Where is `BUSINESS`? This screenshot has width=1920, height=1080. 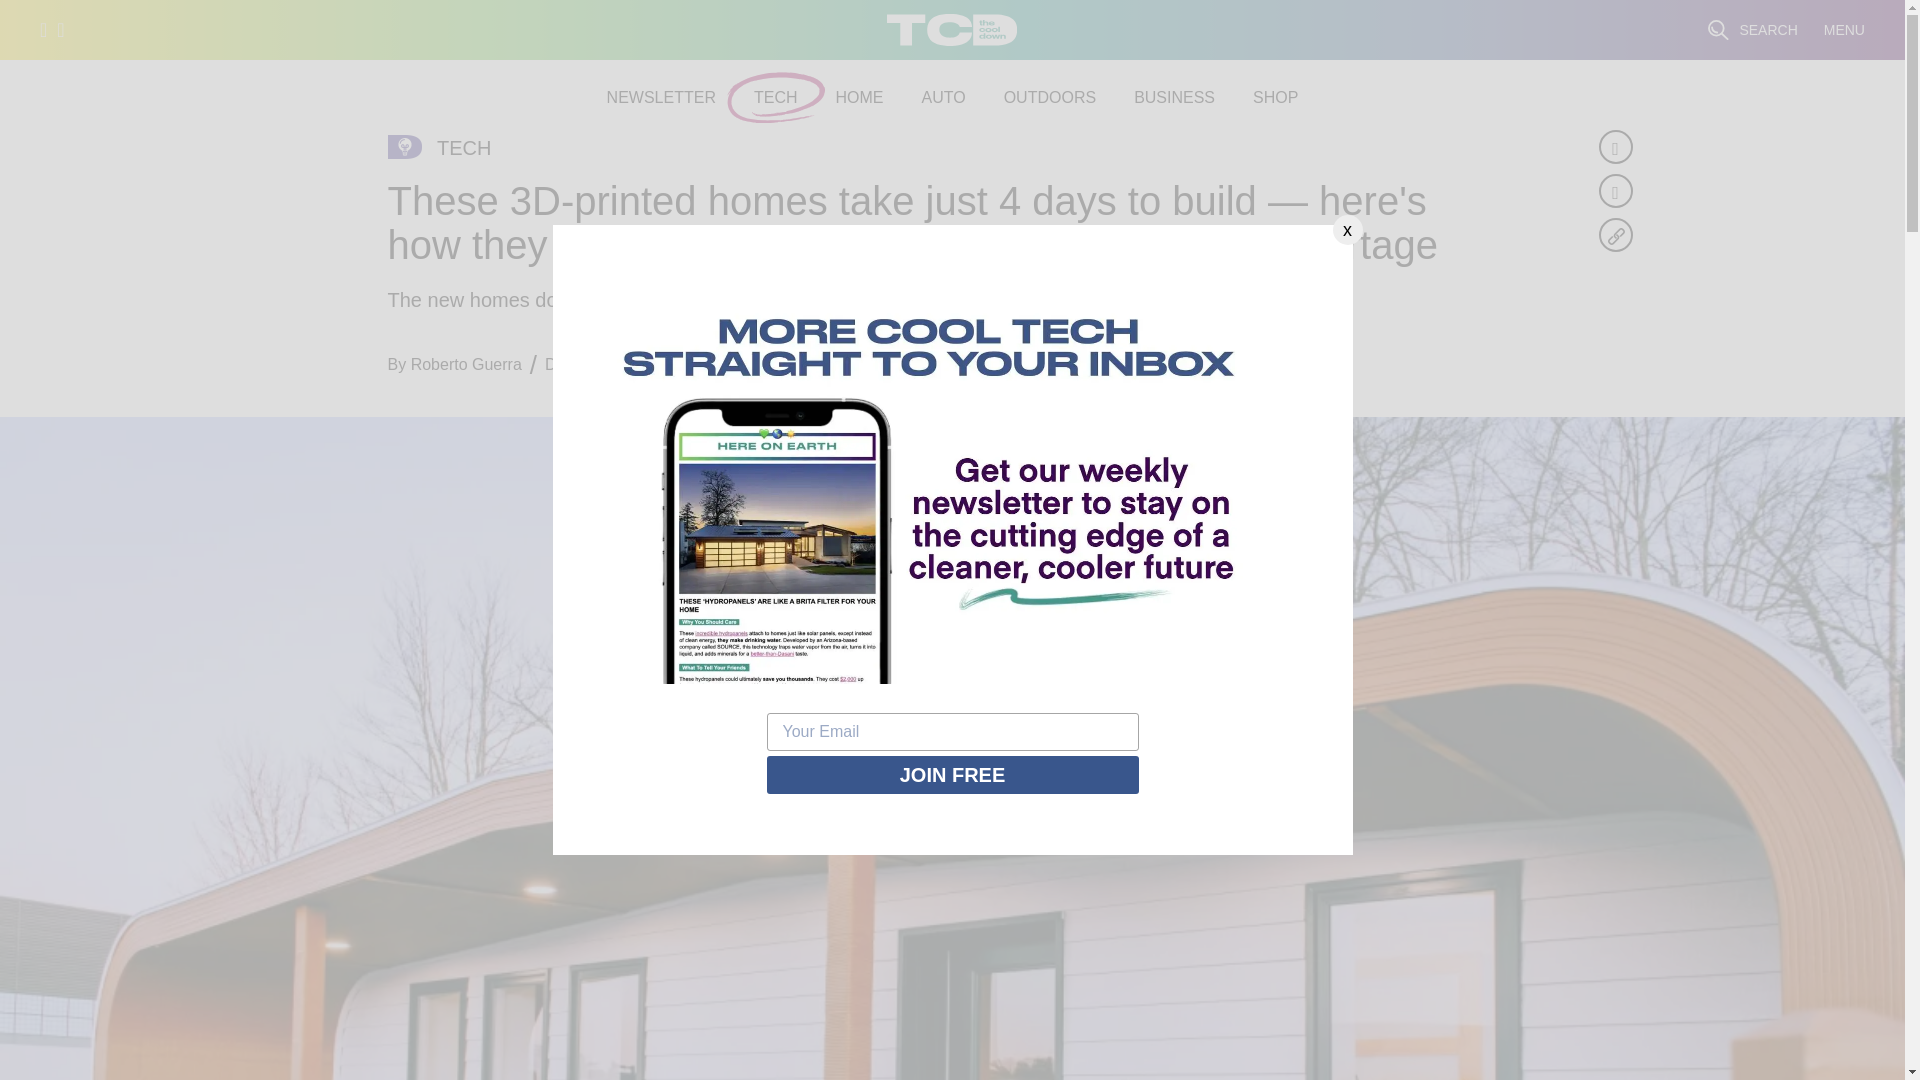
BUSINESS is located at coordinates (1174, 97).